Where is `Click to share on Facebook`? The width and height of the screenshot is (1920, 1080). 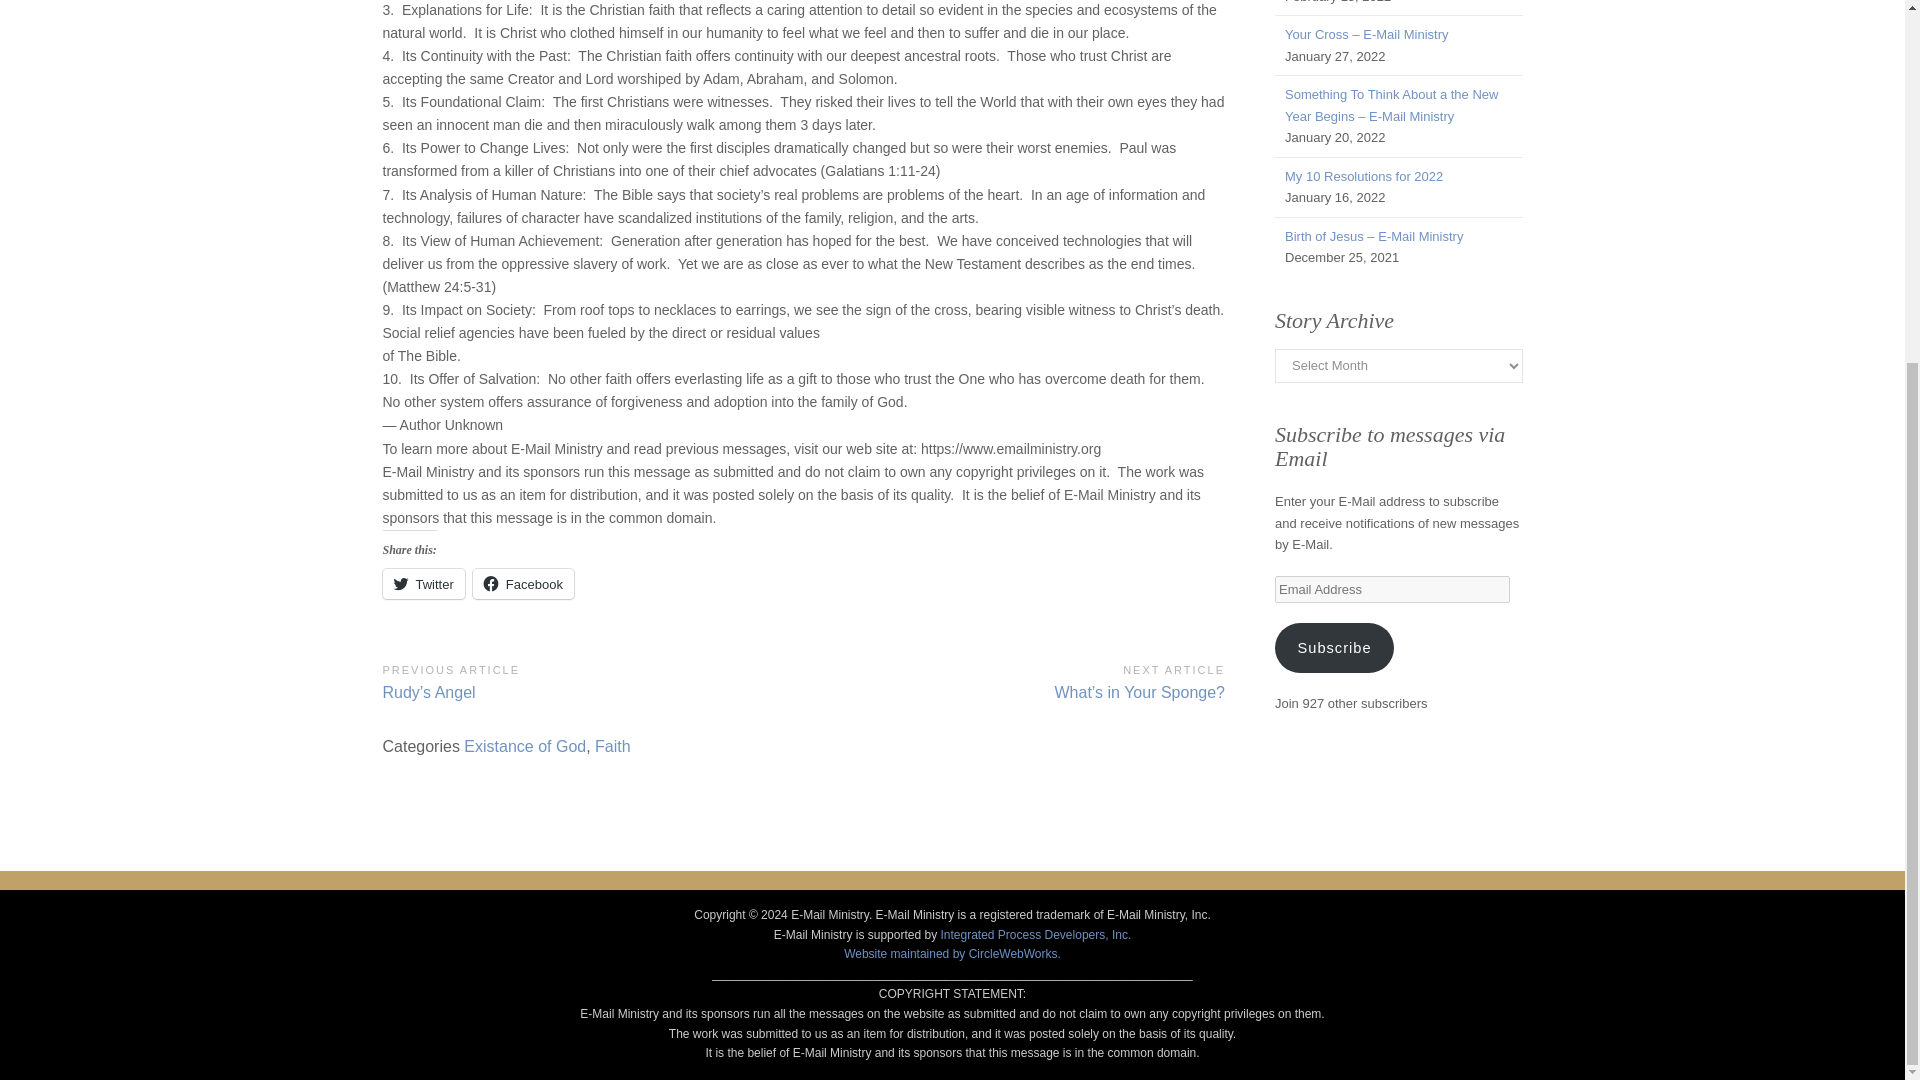
Click to share on Facebook is located at coordinates (523, 584).